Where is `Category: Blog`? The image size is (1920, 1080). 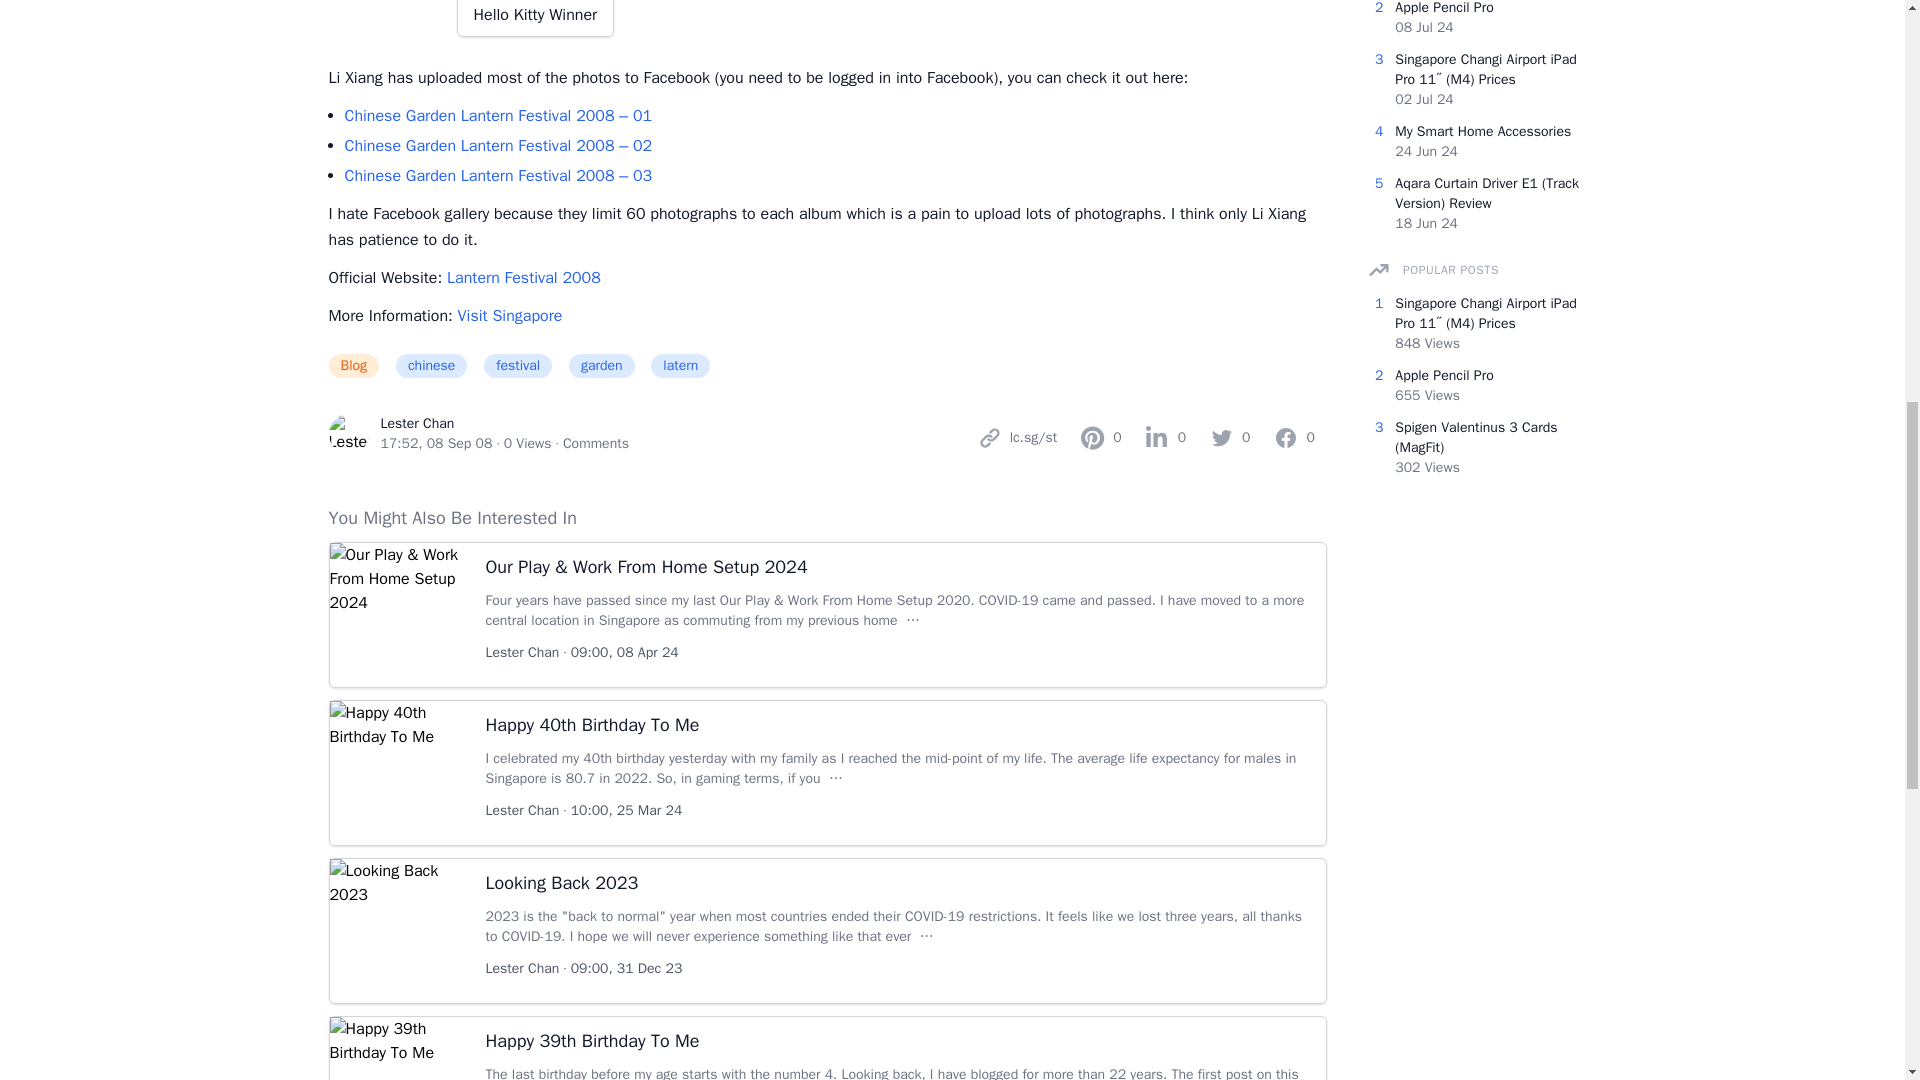 Category: Blog is located at coordinates (360, 371).